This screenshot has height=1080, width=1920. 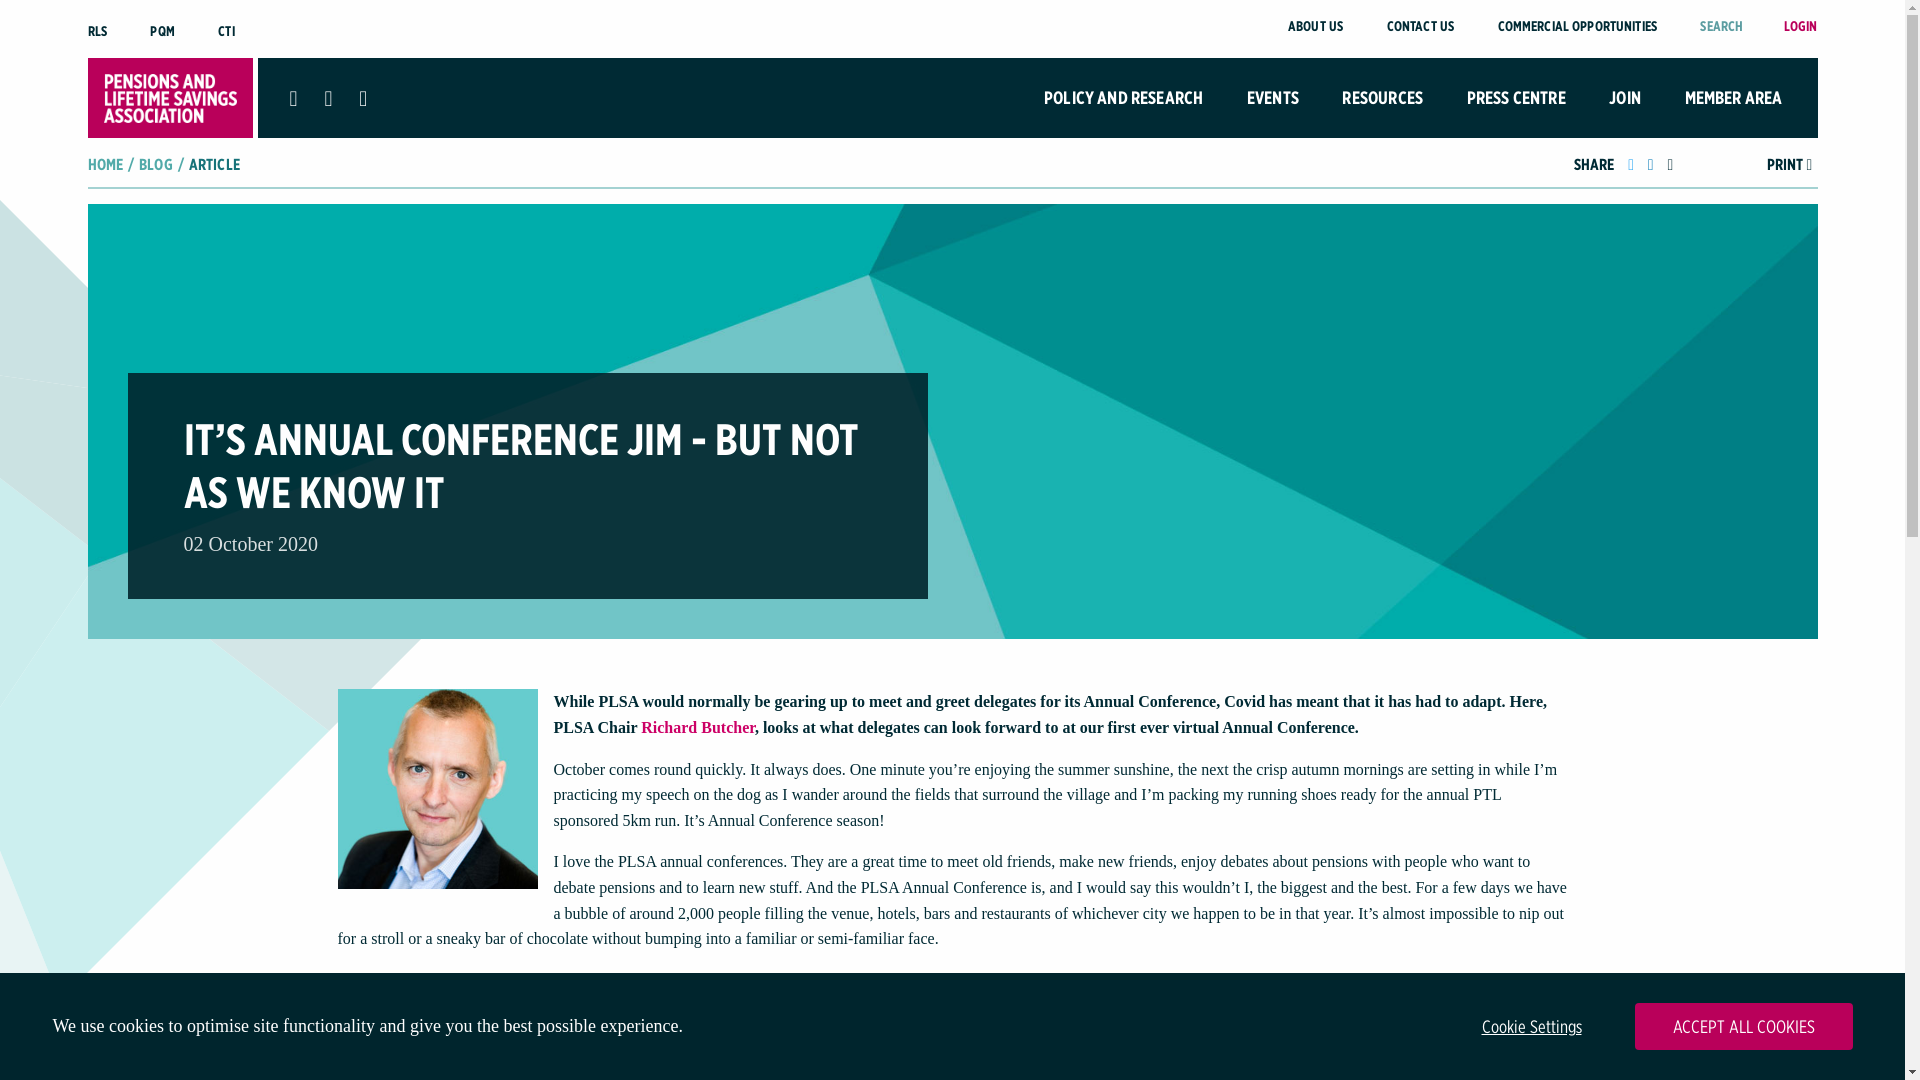 I want to click on RLS, so click(x=98, y=30).